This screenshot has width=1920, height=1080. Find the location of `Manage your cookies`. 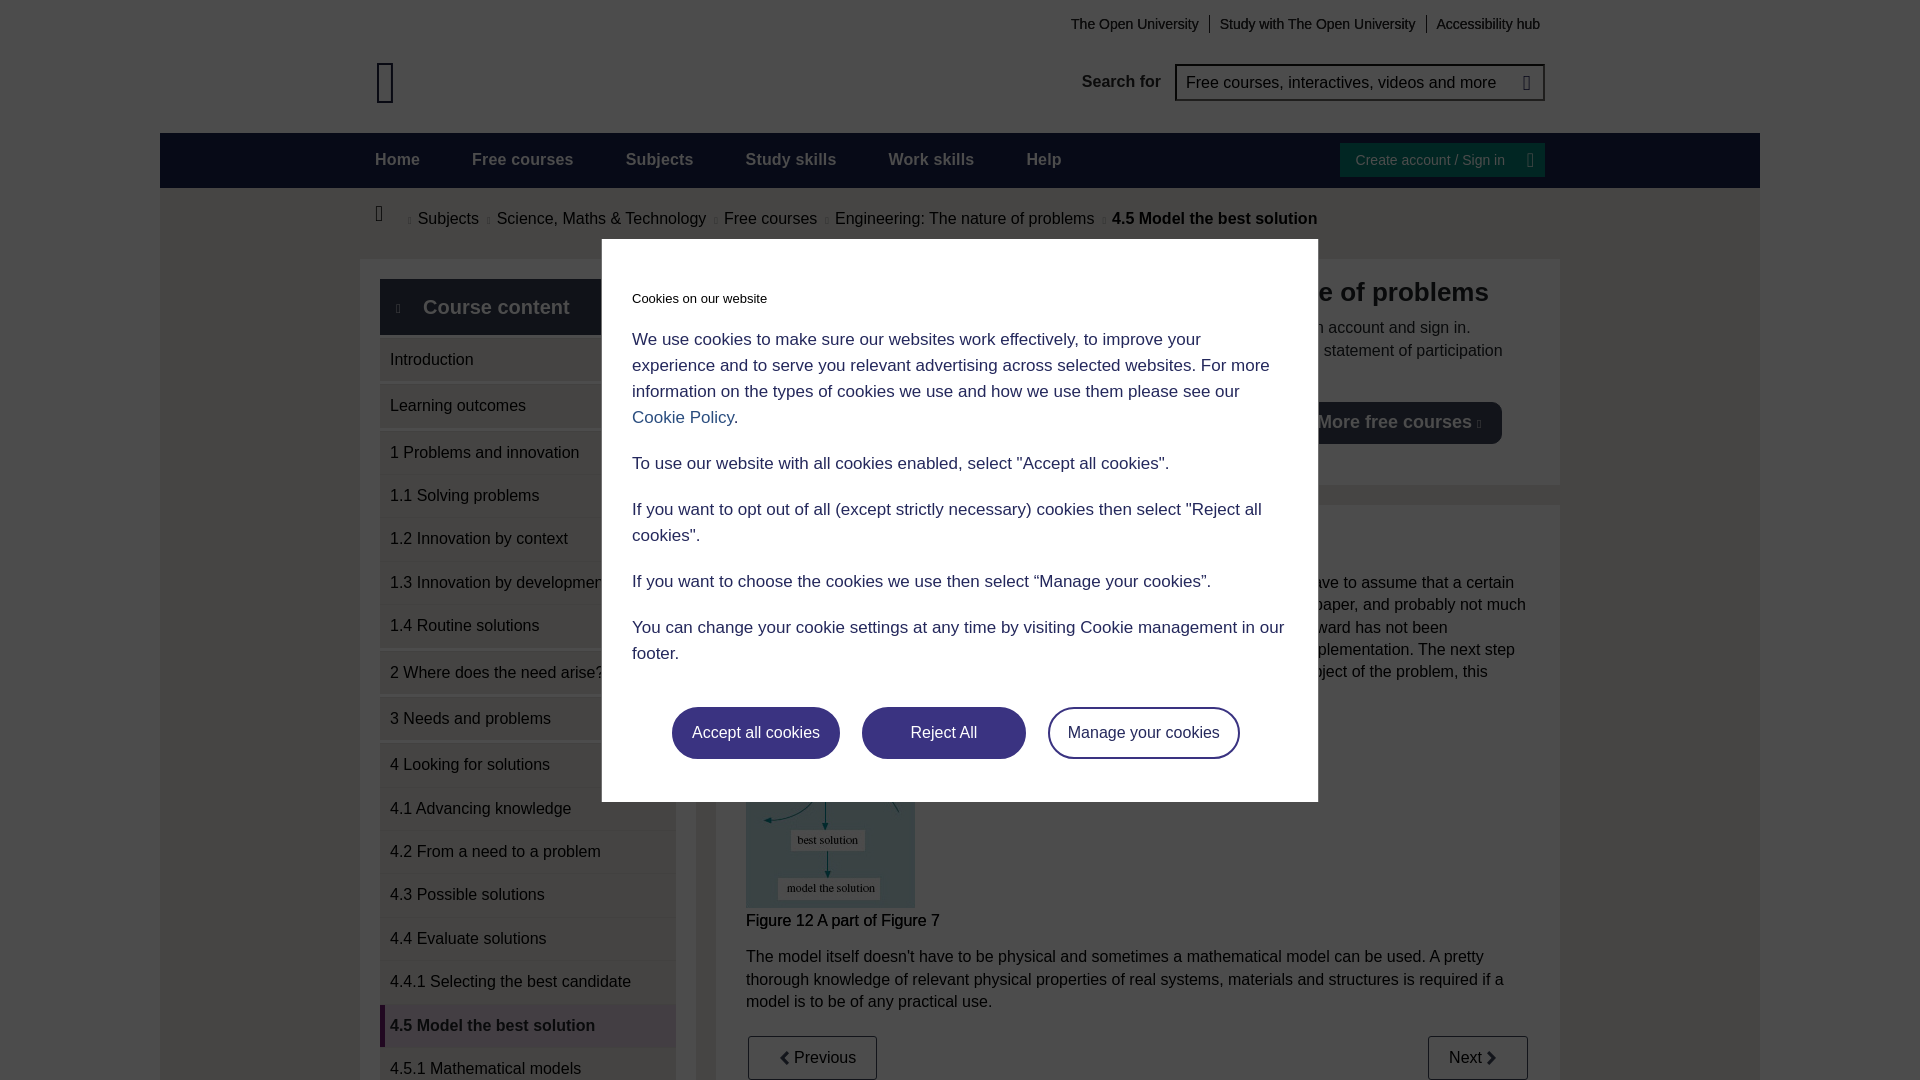

Manage your cookies is located at coordinates (1144, 733).